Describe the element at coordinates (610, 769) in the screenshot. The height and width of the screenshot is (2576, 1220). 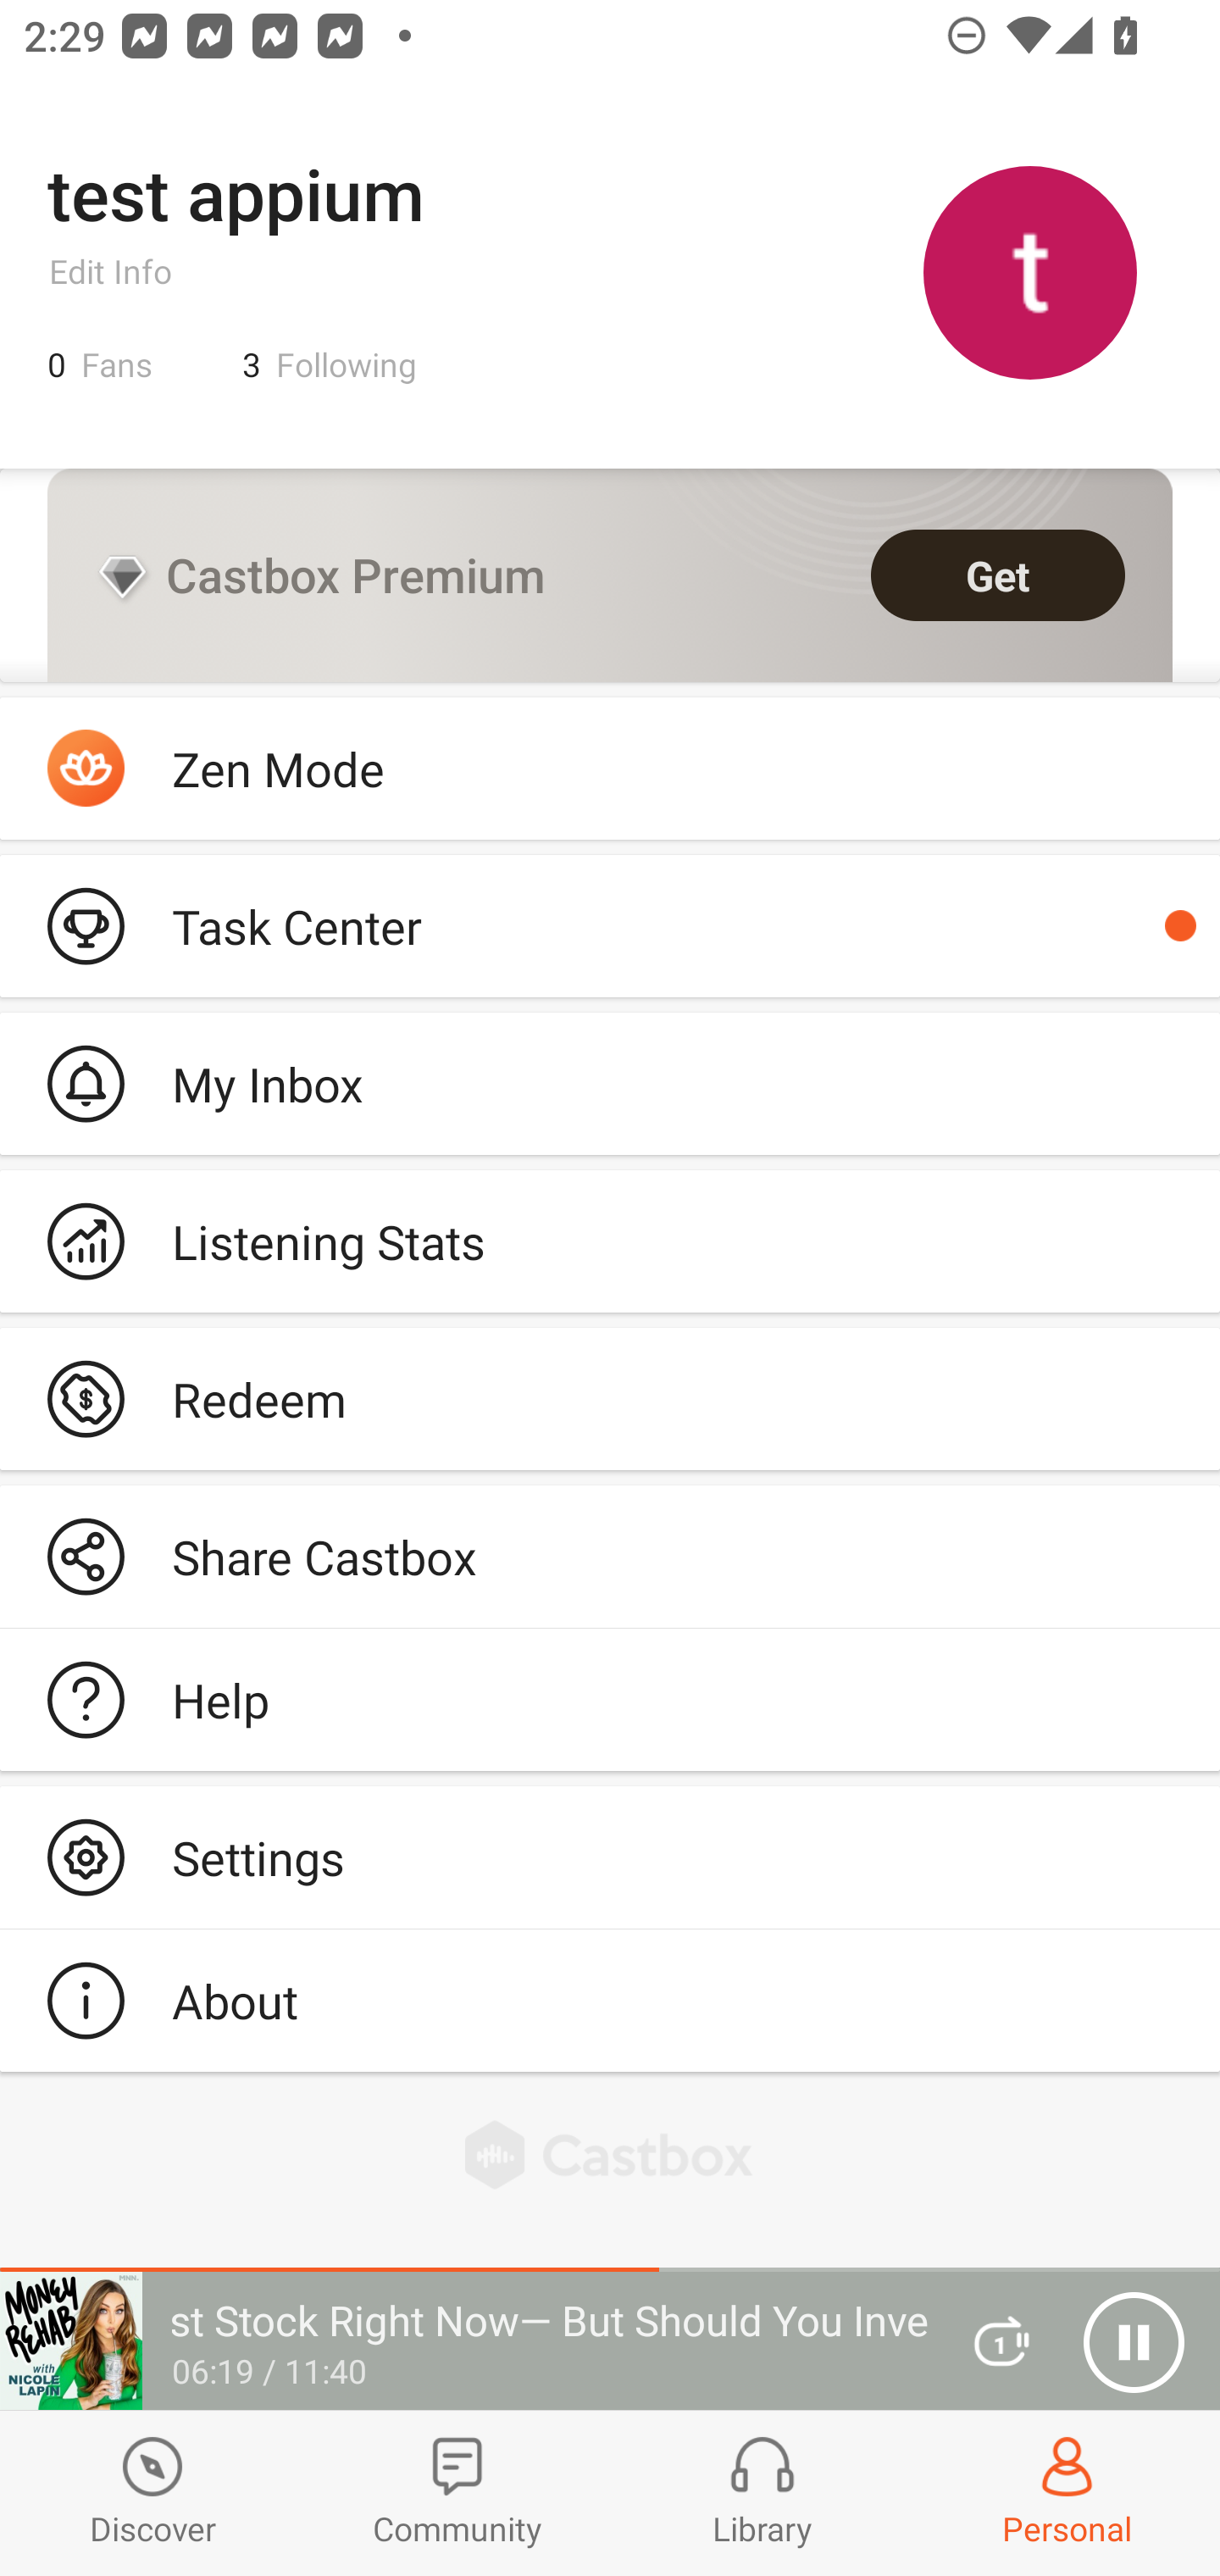
I see `Zen Mode` at that location.